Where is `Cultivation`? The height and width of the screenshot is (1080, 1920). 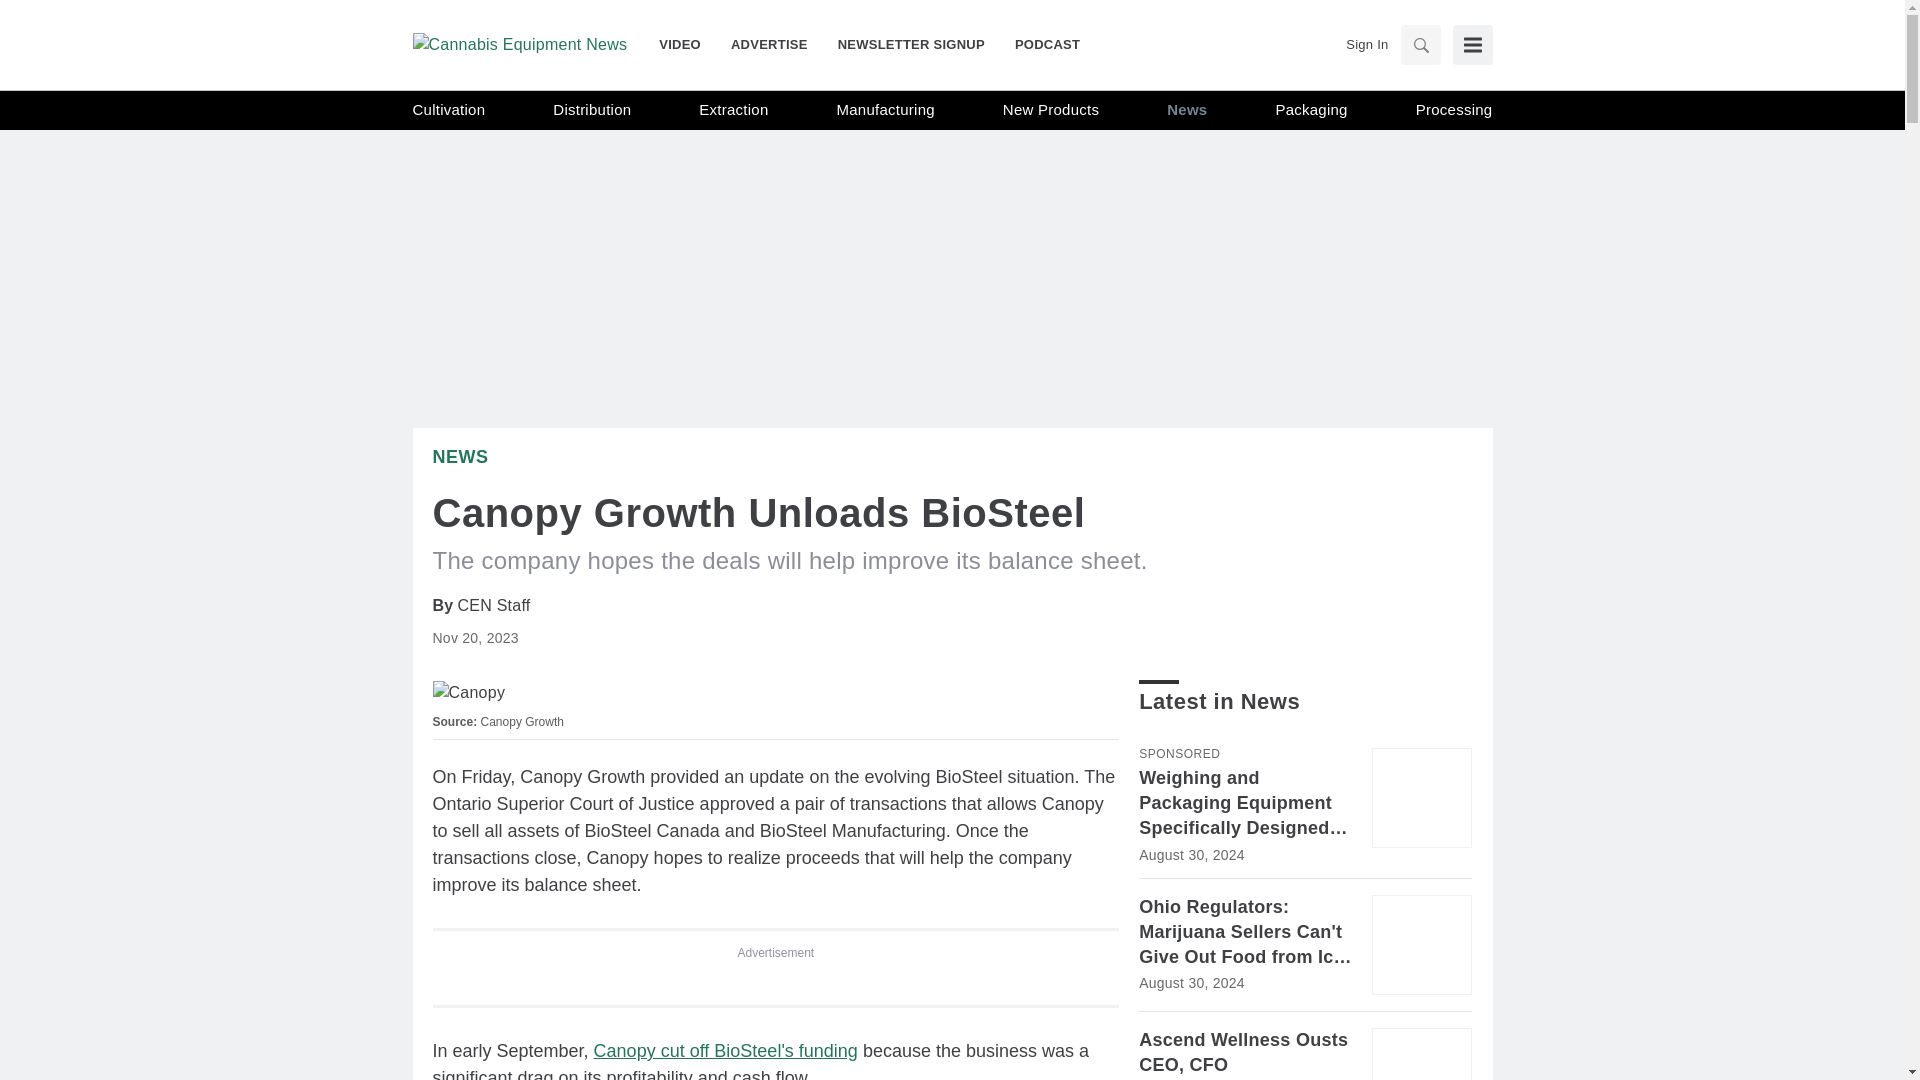 Cultivation is located at coordinates (448, 110).